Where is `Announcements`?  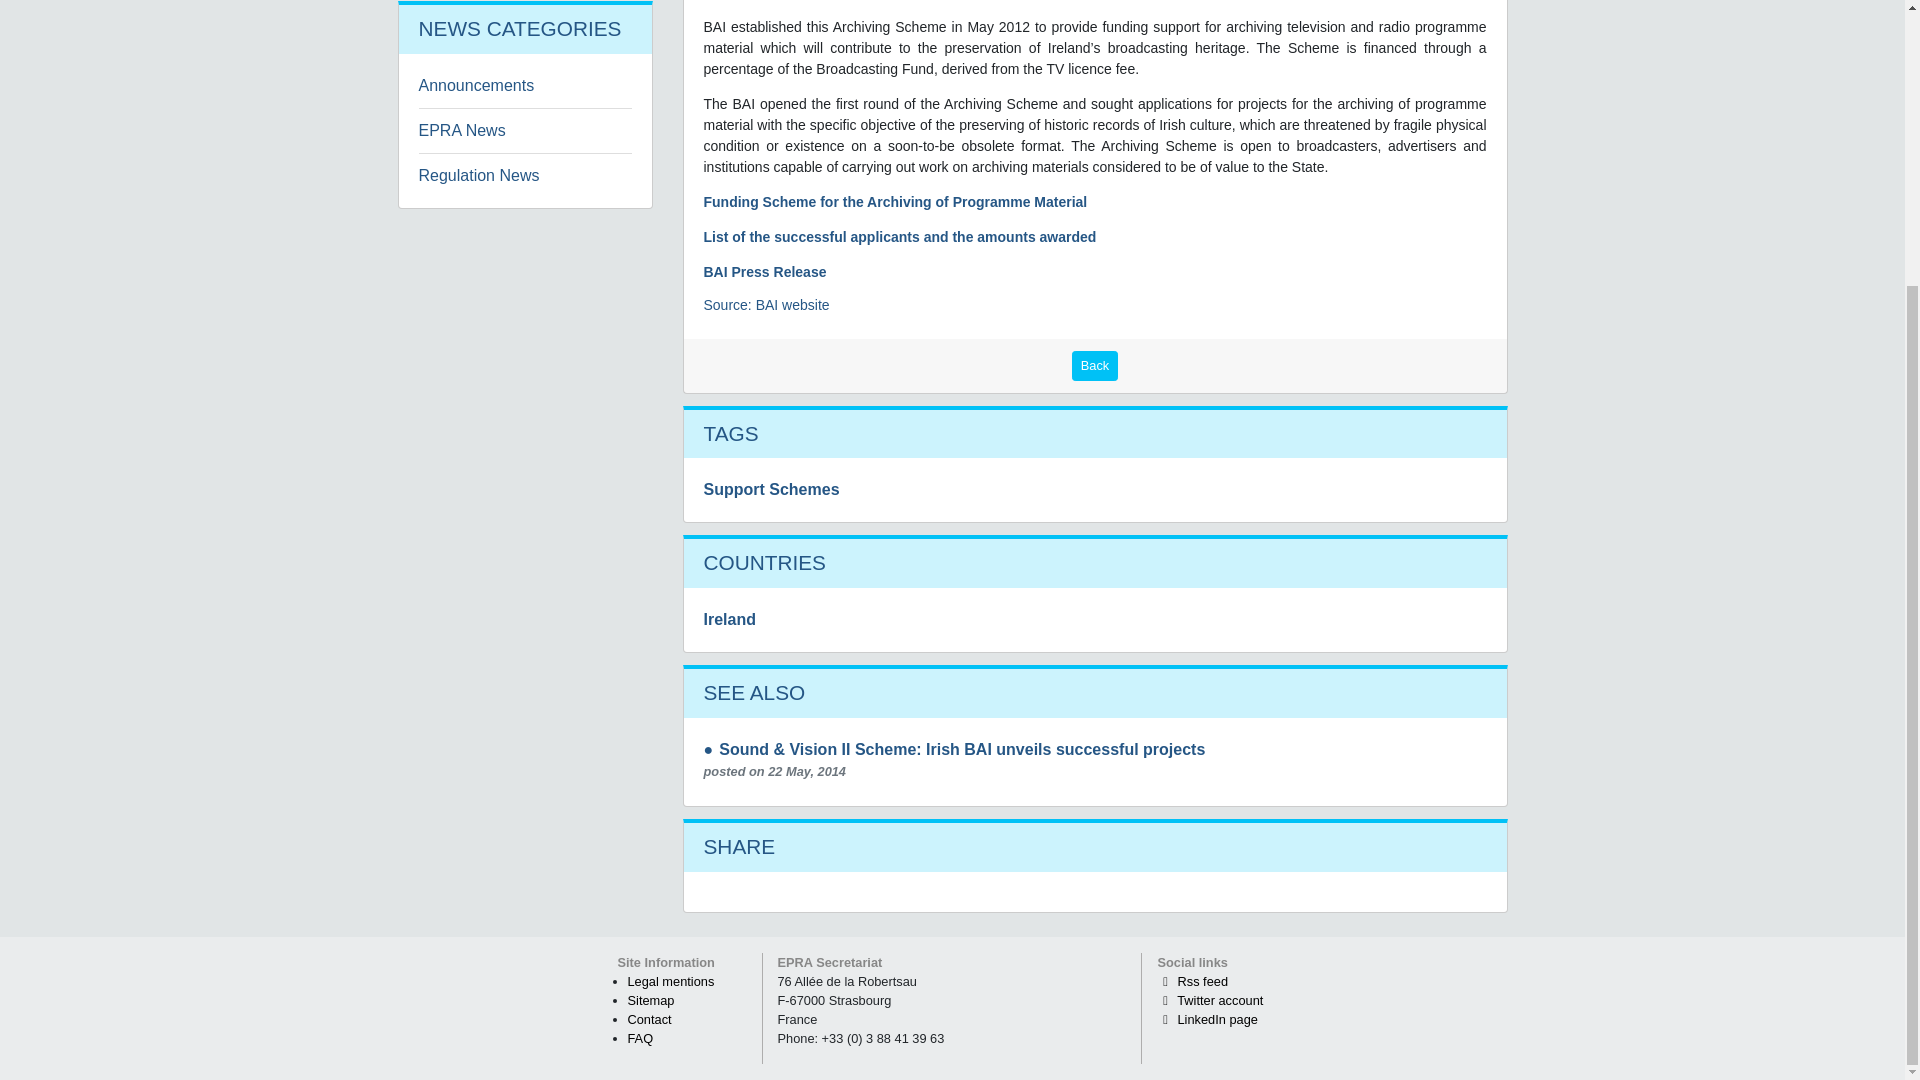
Announcements is located at coordinates (476, 84).